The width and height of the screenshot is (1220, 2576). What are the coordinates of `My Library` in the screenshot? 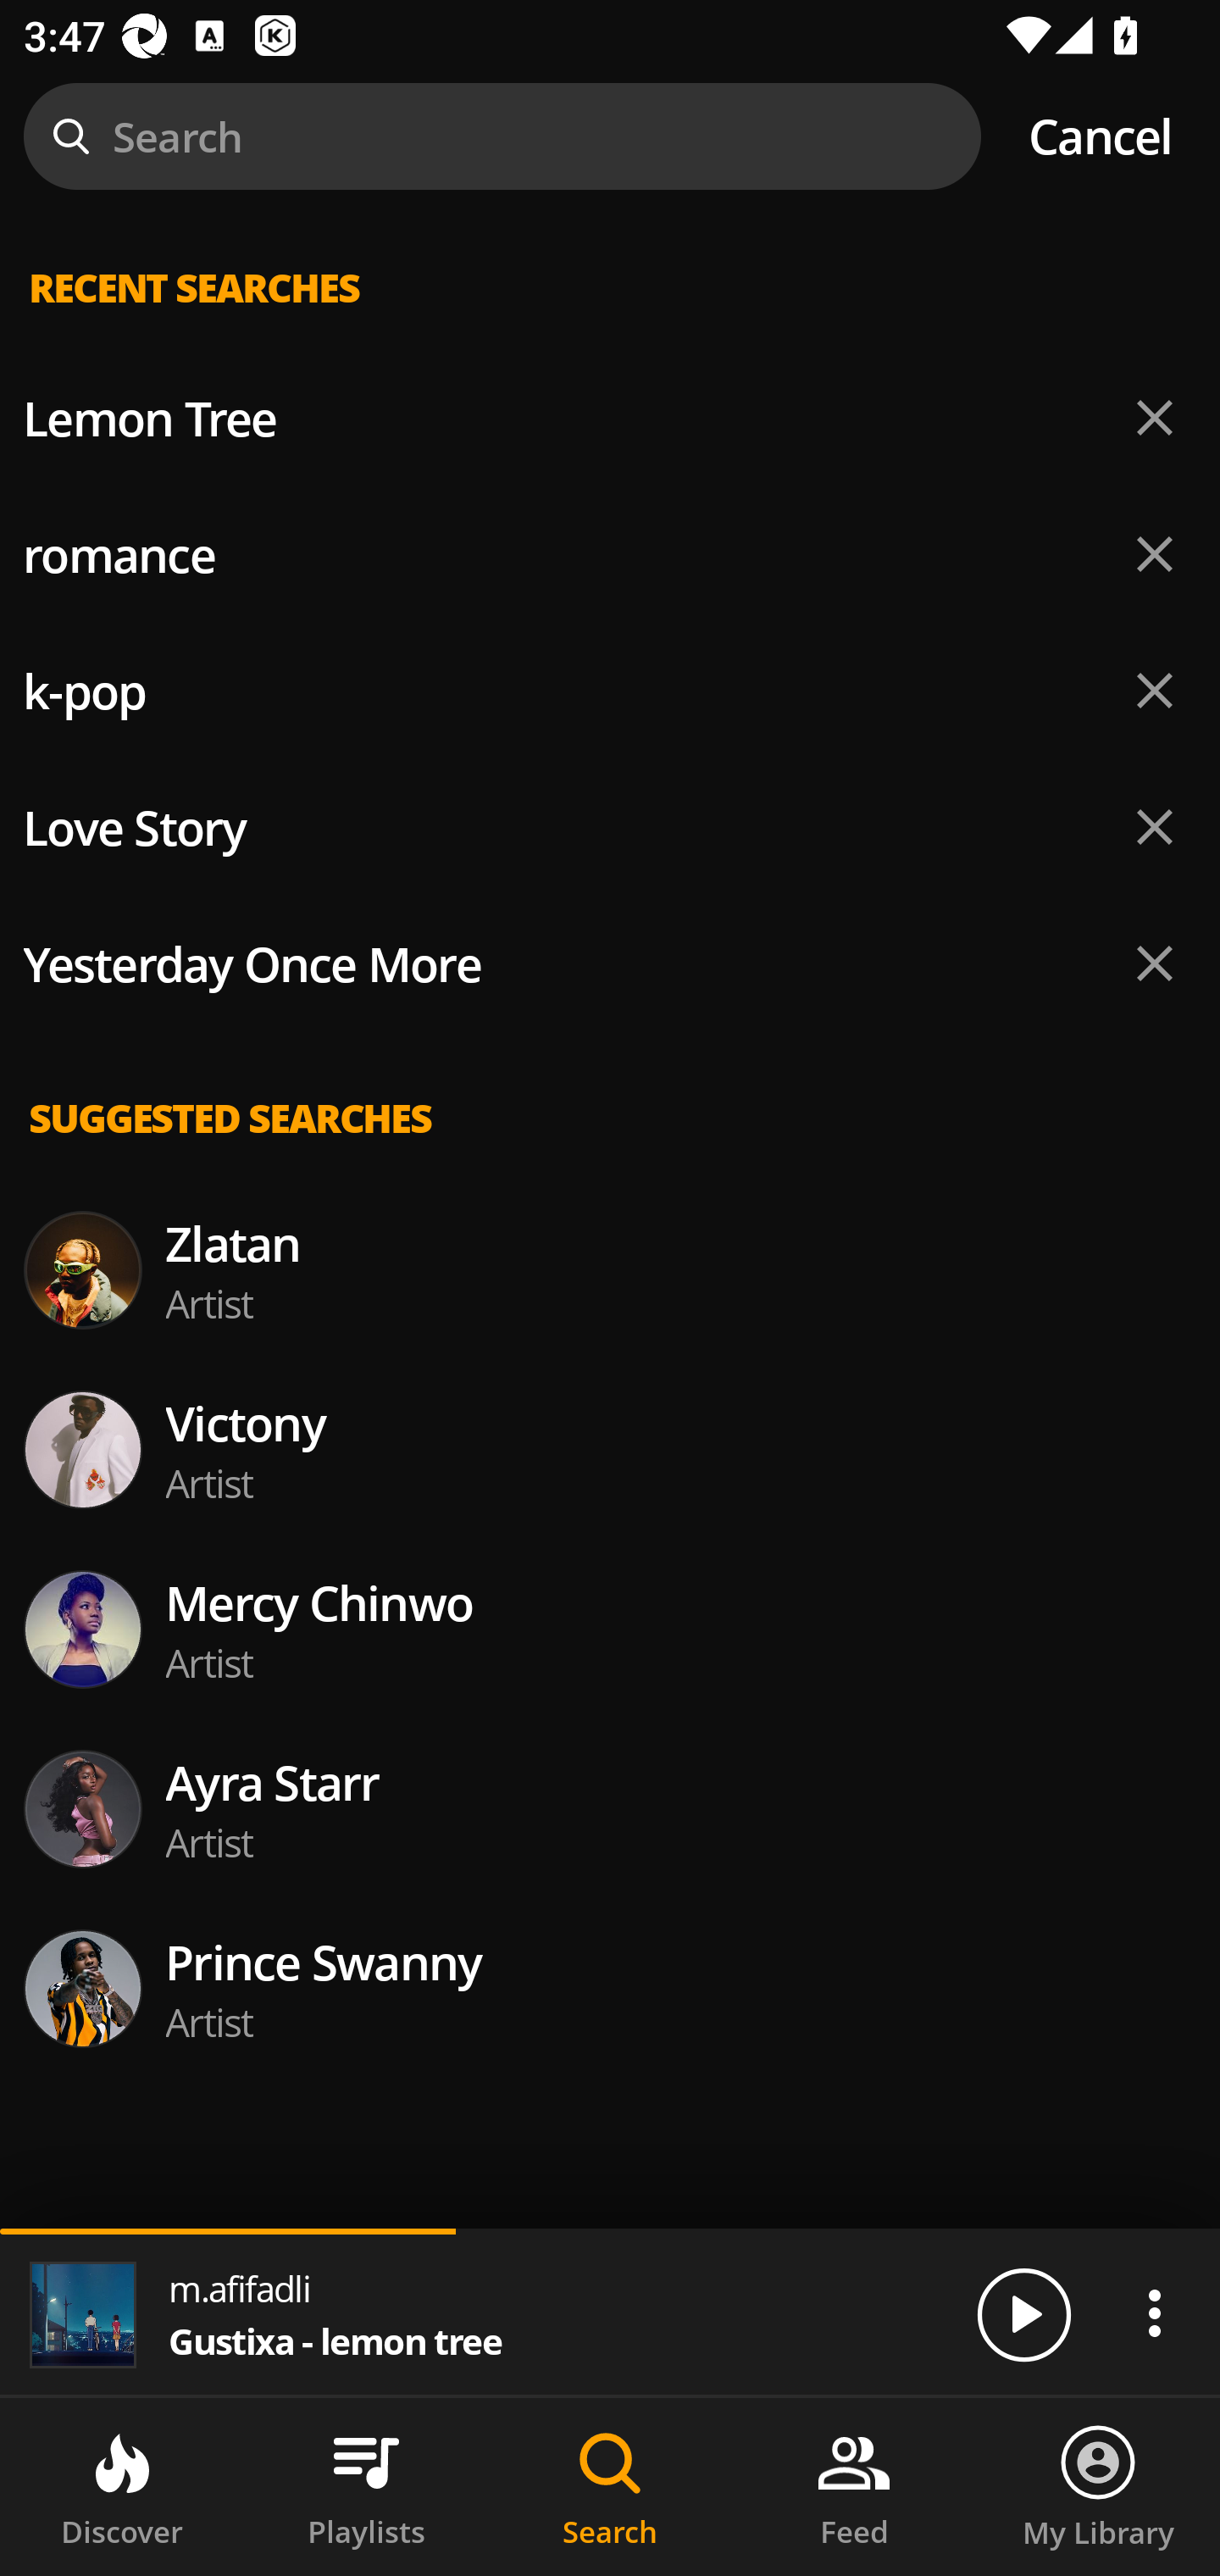 It's located at (1098, 2487).